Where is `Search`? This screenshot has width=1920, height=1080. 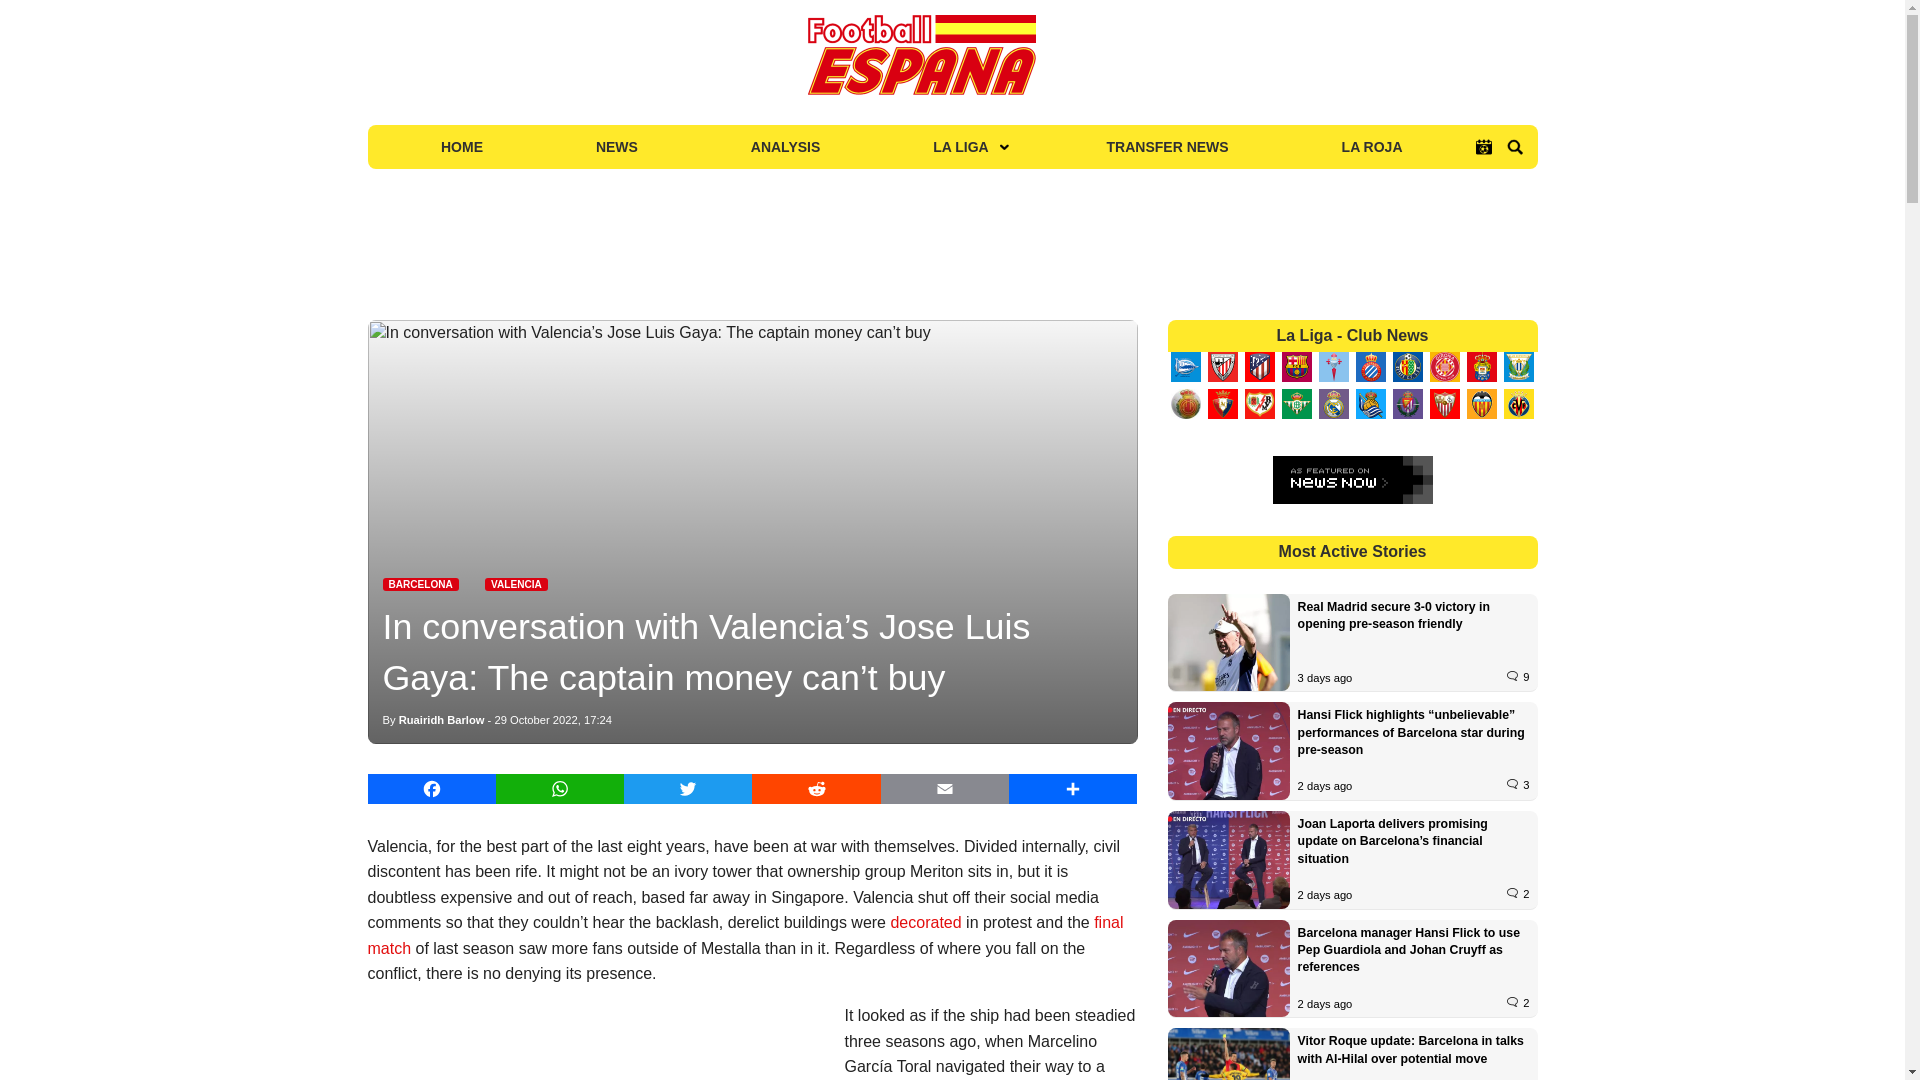
Search is located at coordinates (1514, 147).